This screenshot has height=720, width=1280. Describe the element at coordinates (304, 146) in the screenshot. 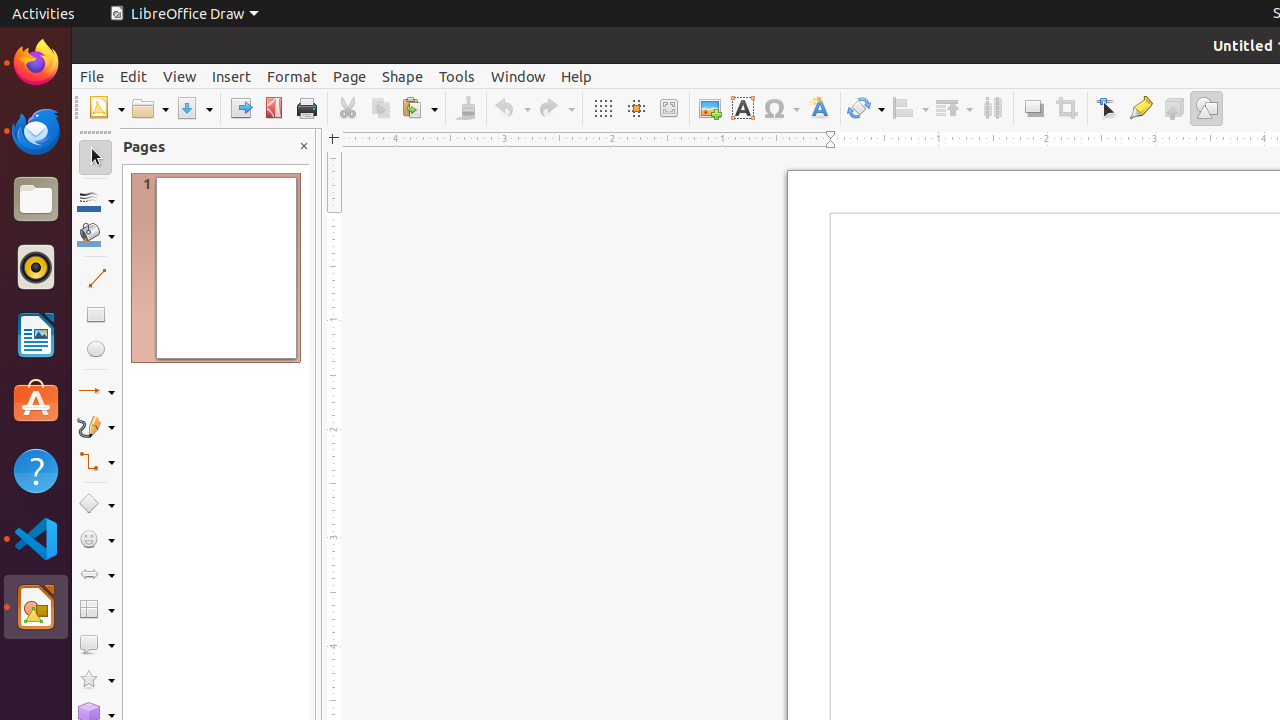

I see `Close Pane` at that location.